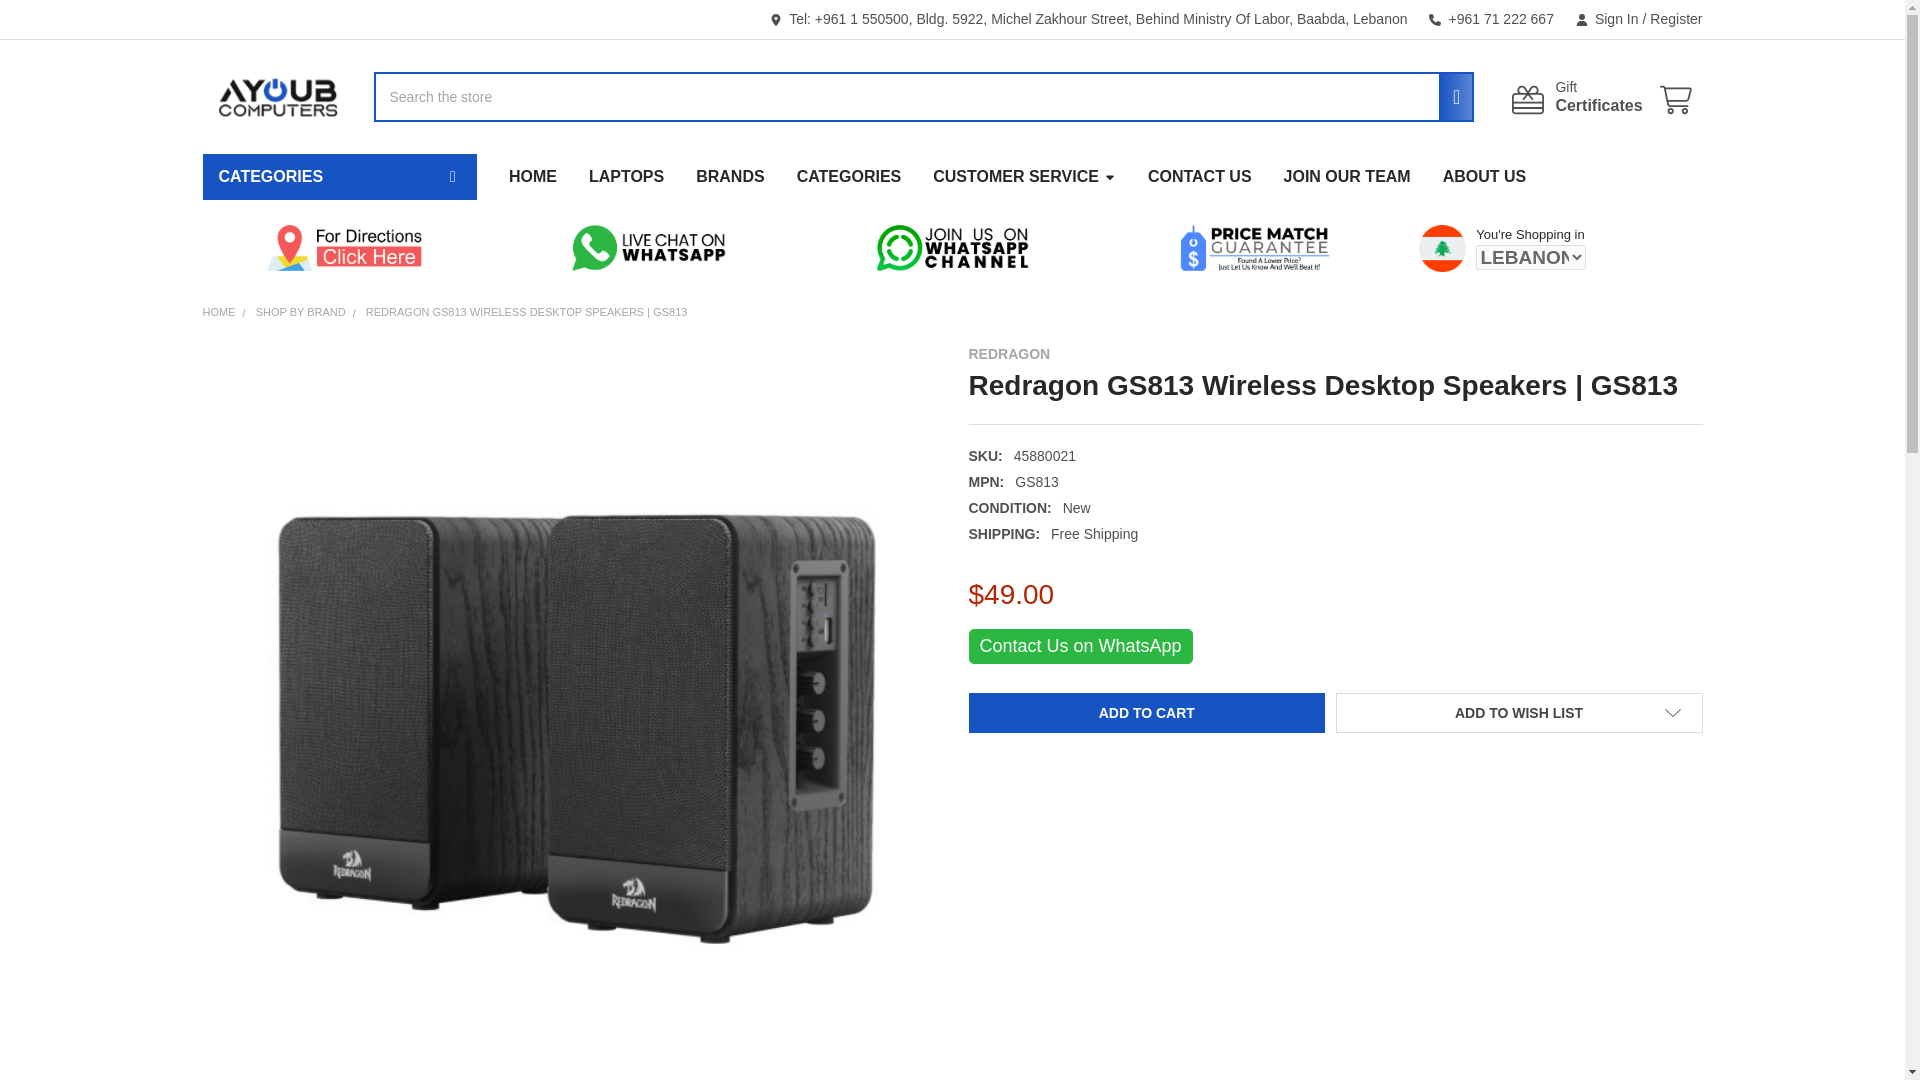 This screenshot has width=1920, height=1080. What do you see at coordinates (1450, 97) in the screenshot?
I see `AYOUB COMPUTERS` at bounding box center [1450, 97].